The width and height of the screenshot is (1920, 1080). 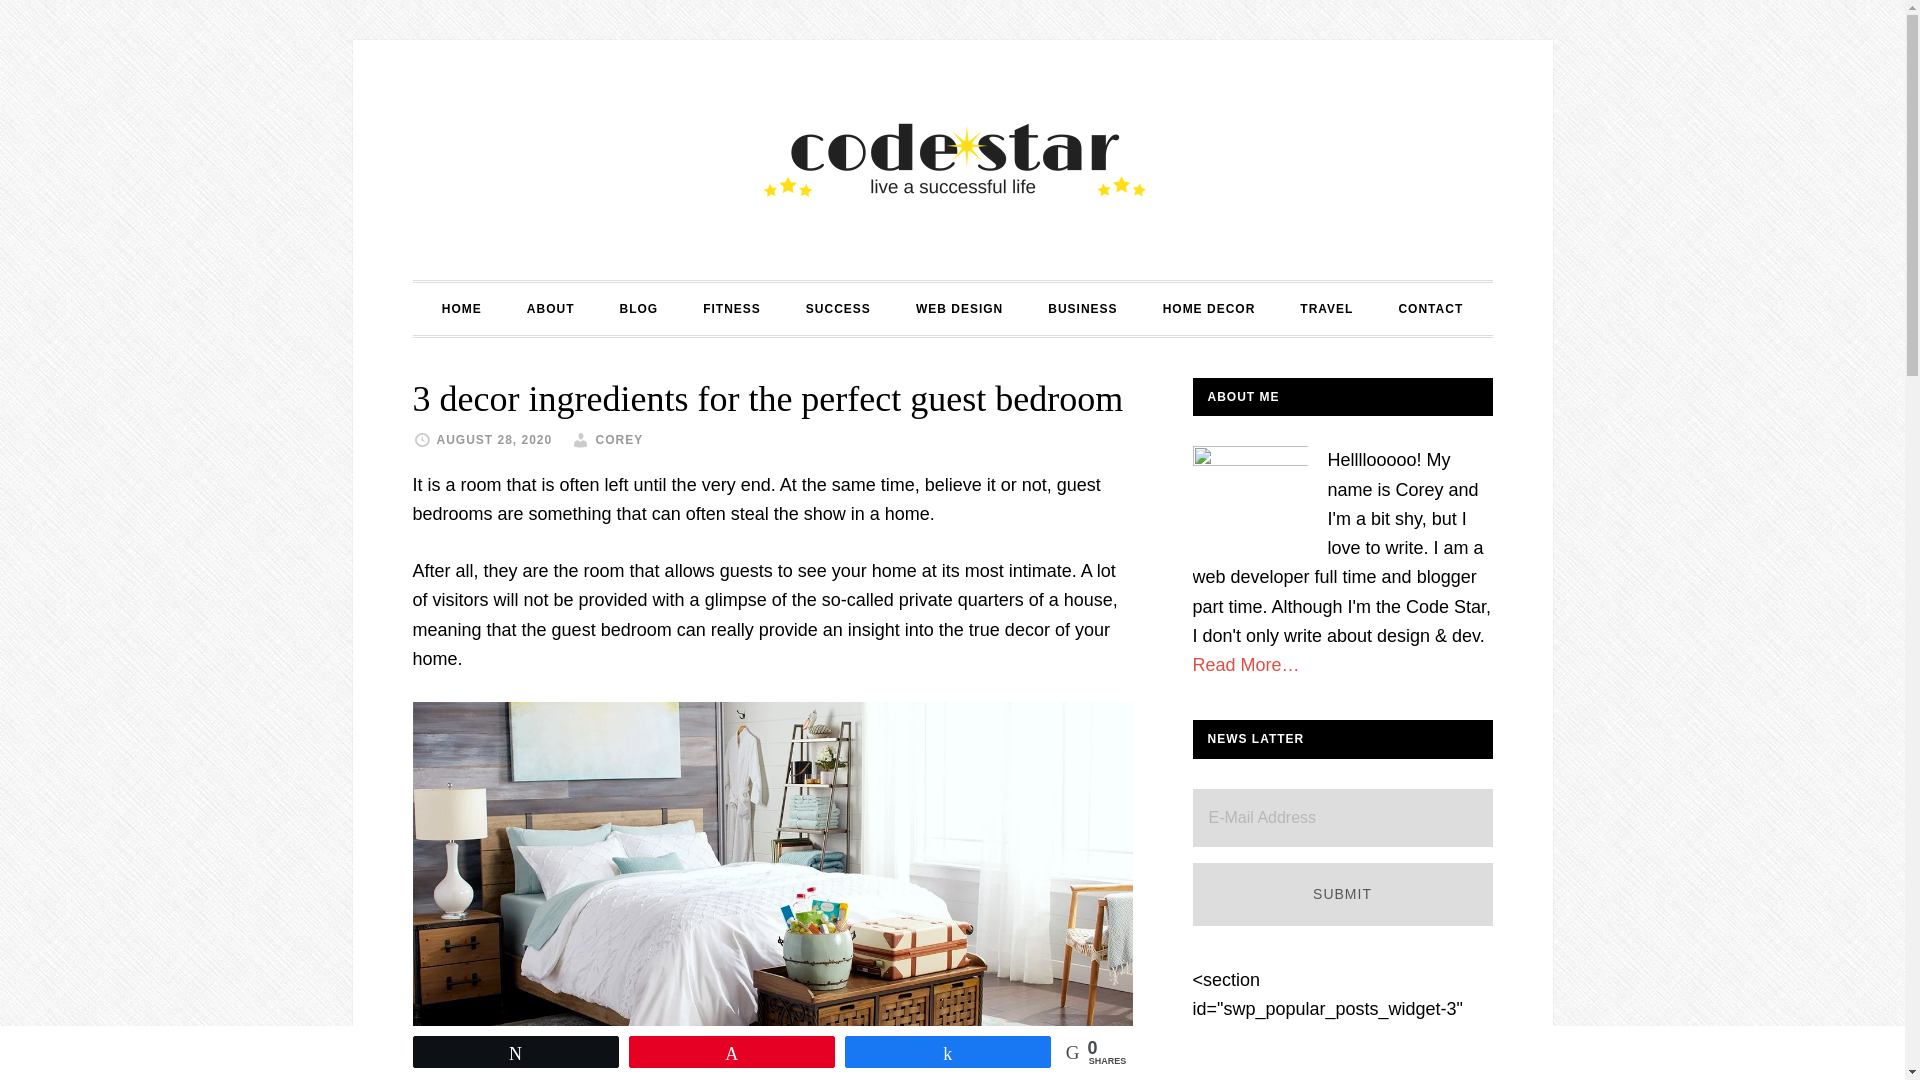 I want to click on BUSINESS, so click(x=1082, y=308).